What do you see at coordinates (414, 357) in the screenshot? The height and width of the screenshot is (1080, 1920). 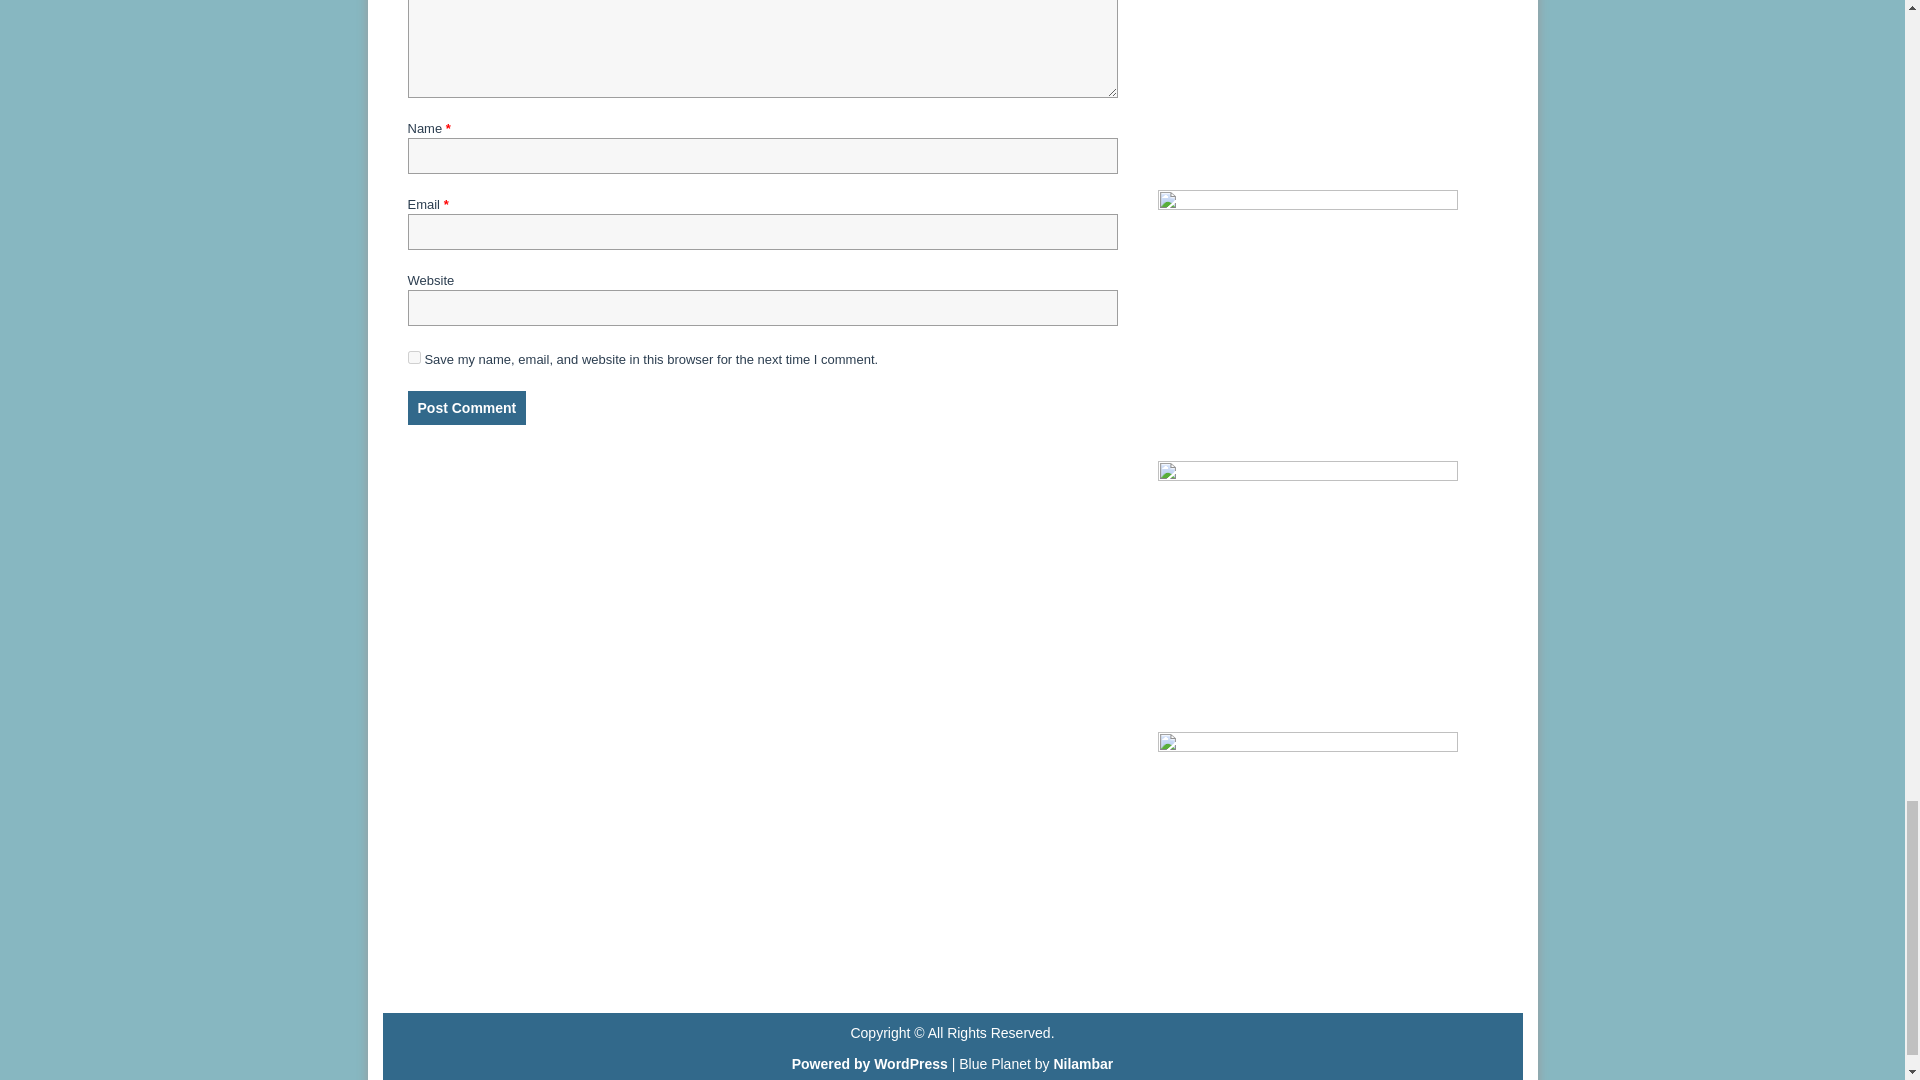 I see `yes` at bounding box center [414, 357].